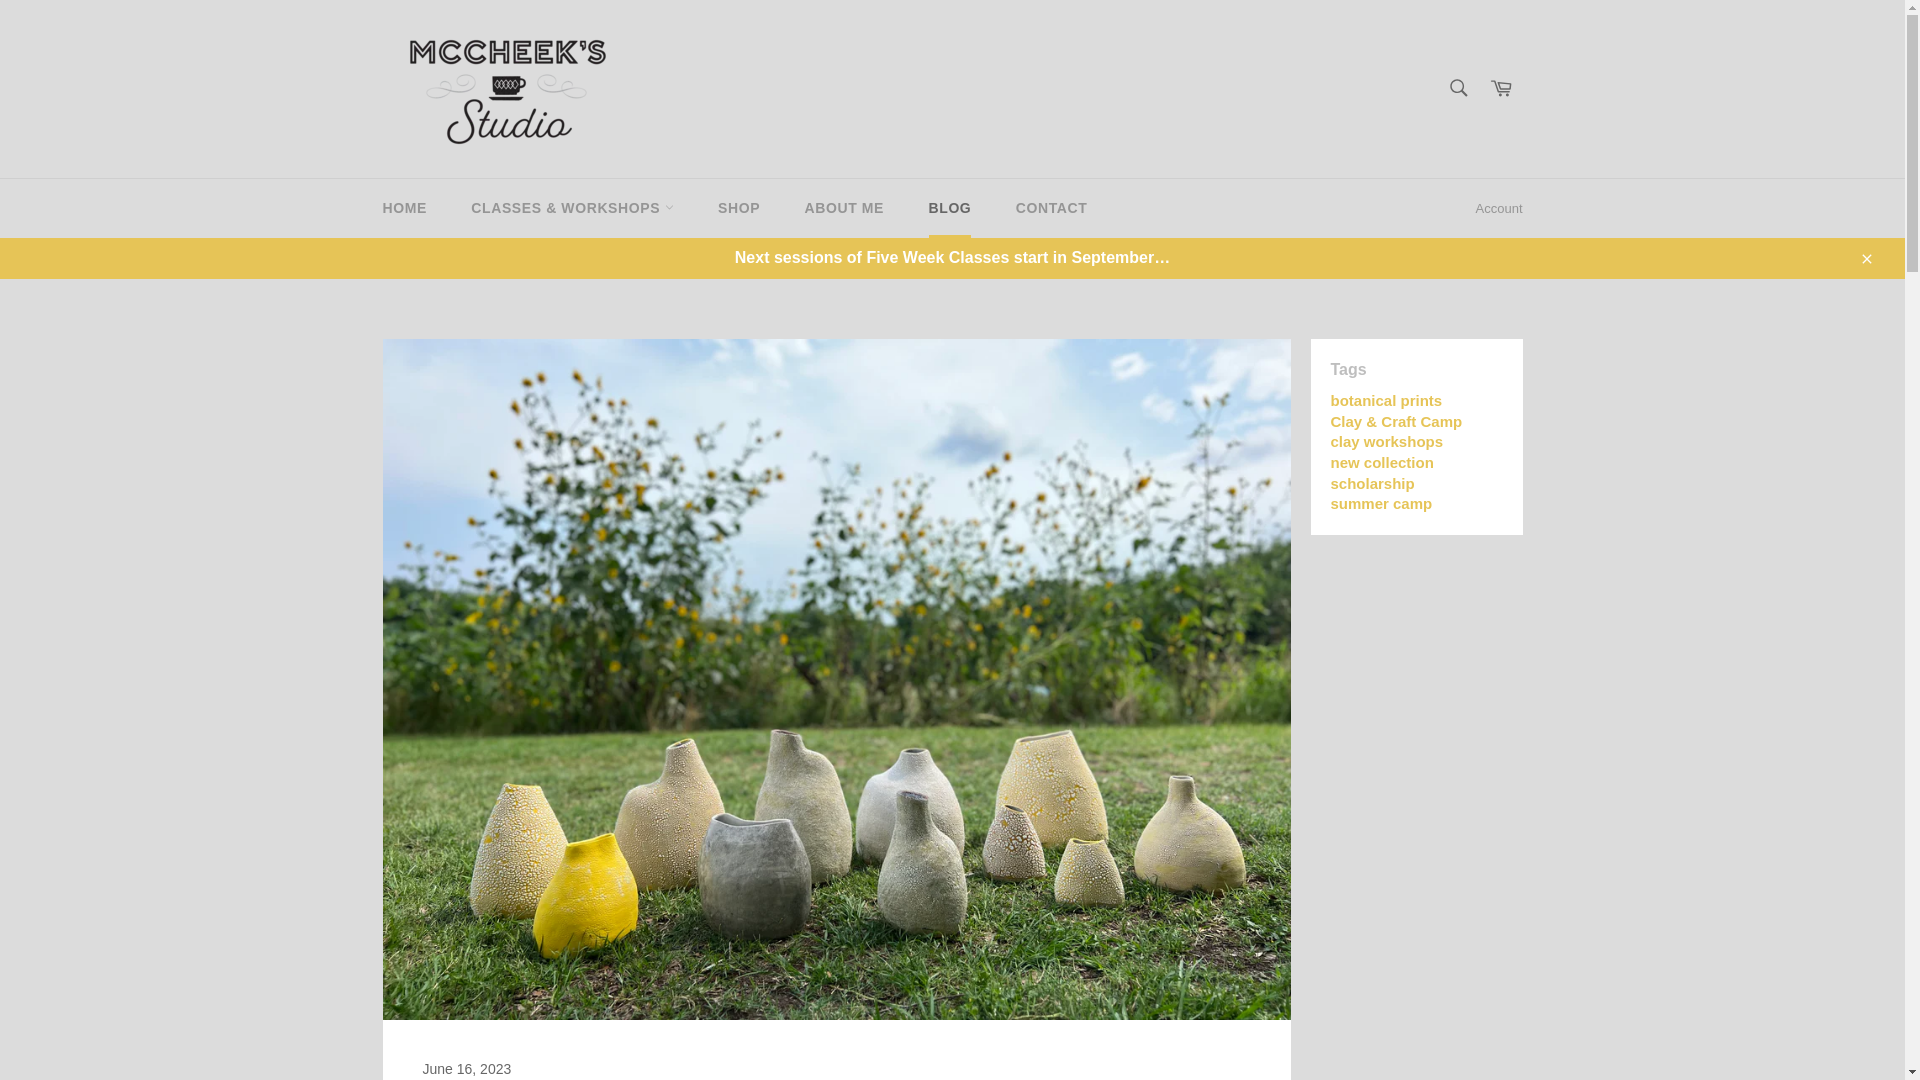  What do you see at coordinates (1865, 257) in the screenshot?
I see `Close` at bounding box center [1865, 257].